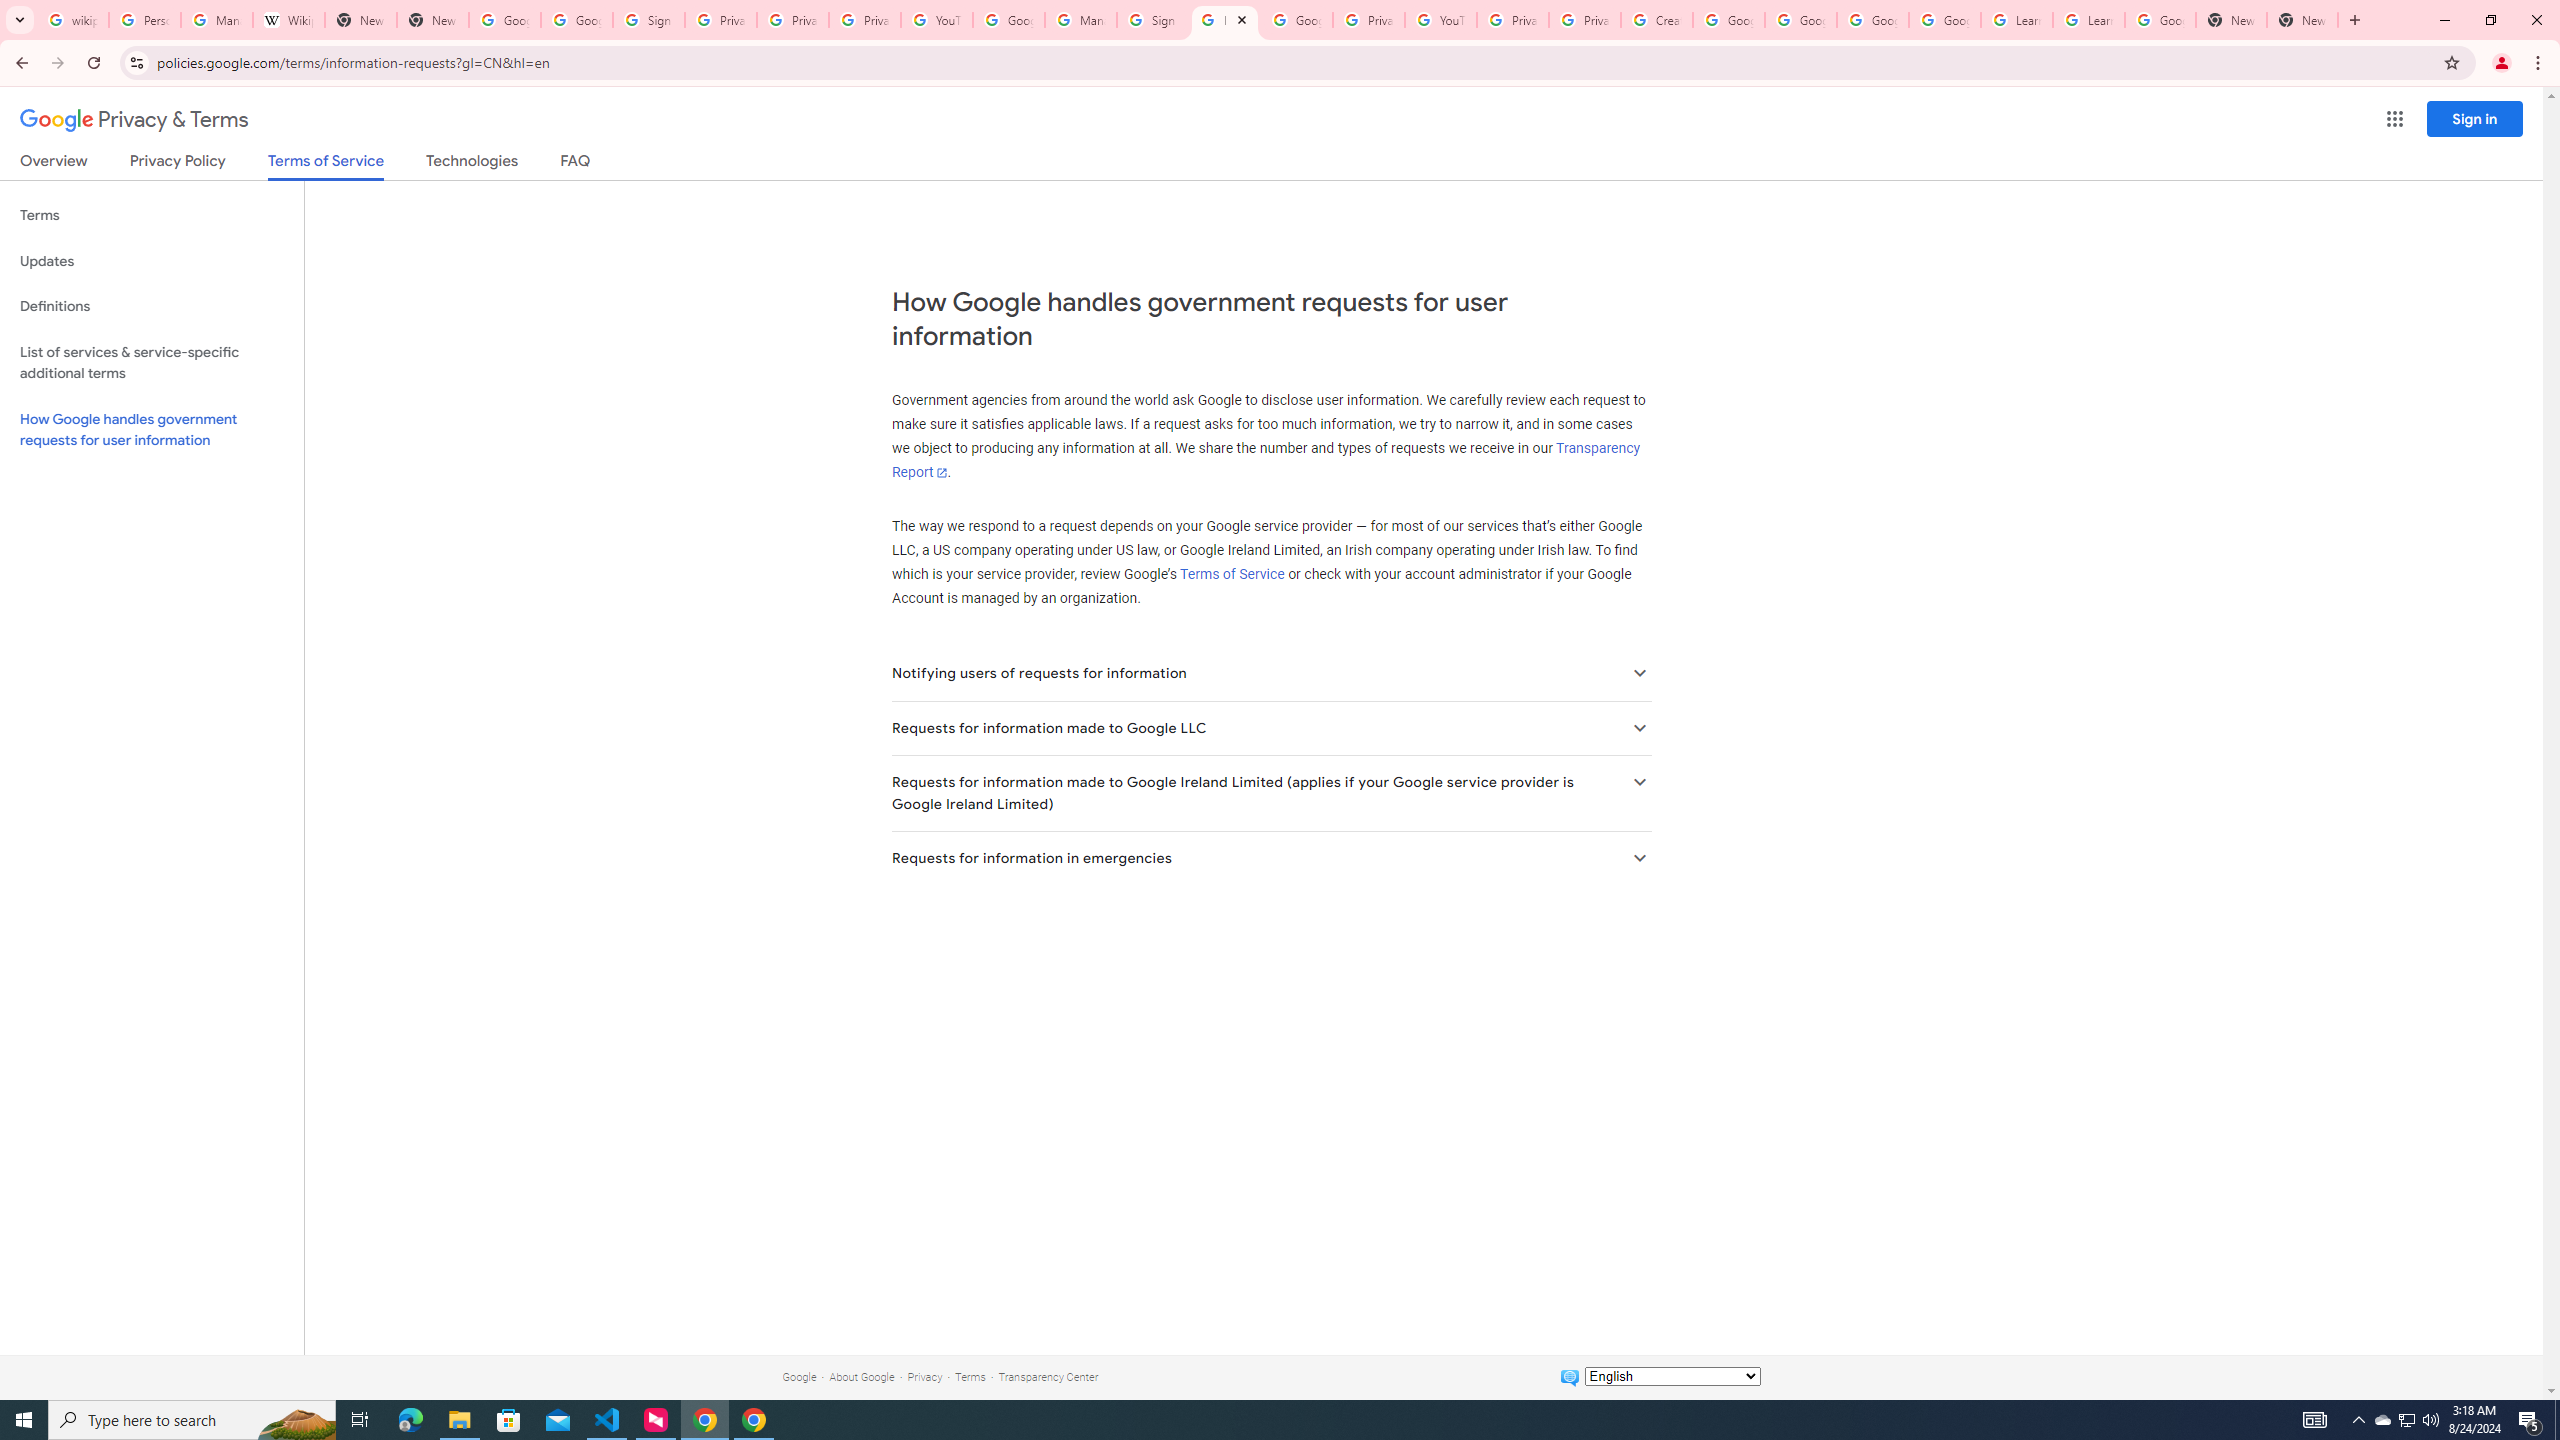 The width and height of the screenshot is (2560, 1440). What do you see at coordinates (648, 20) in the screenshot?
I see `Sign in - Google Accounts` at bounding box center [648, 20].